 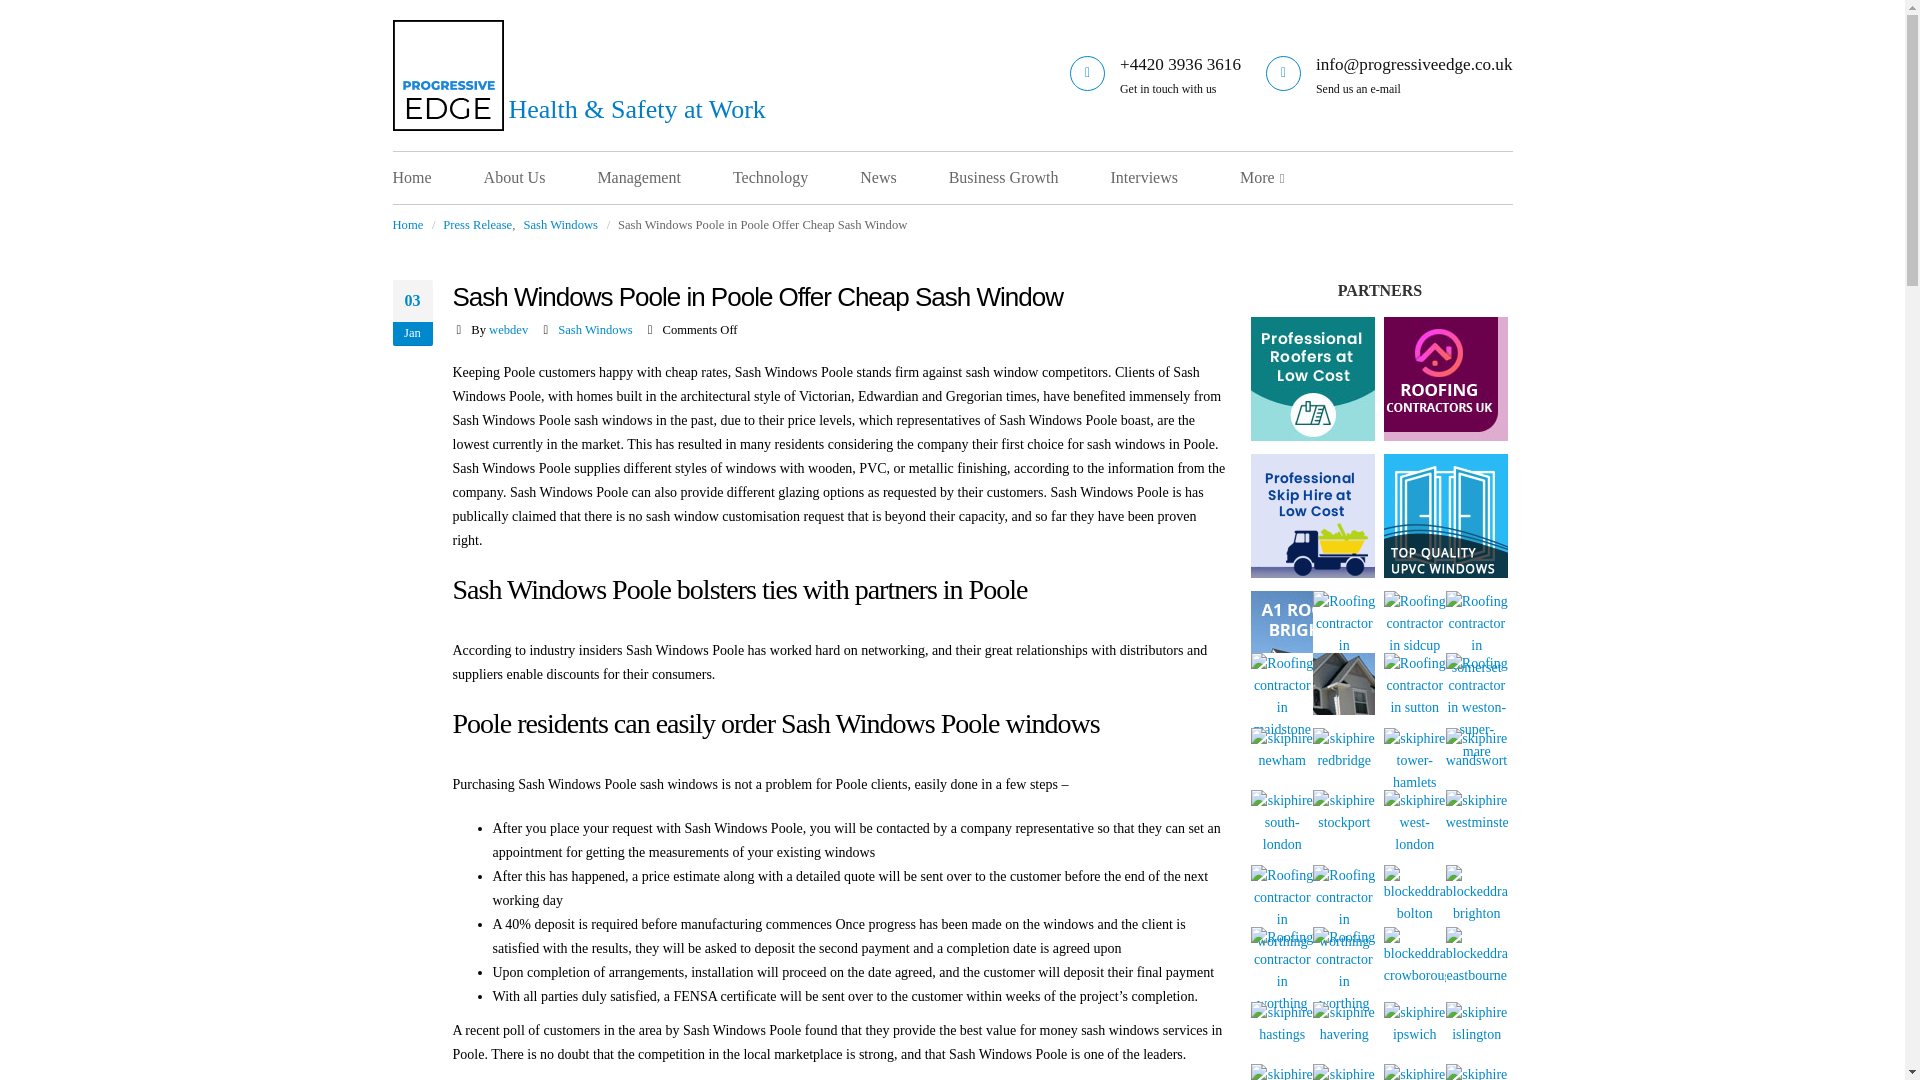 What do you see at coordinates (508, 329) in the screenshot?
I see `webdev` at bounding box center [508, 329].